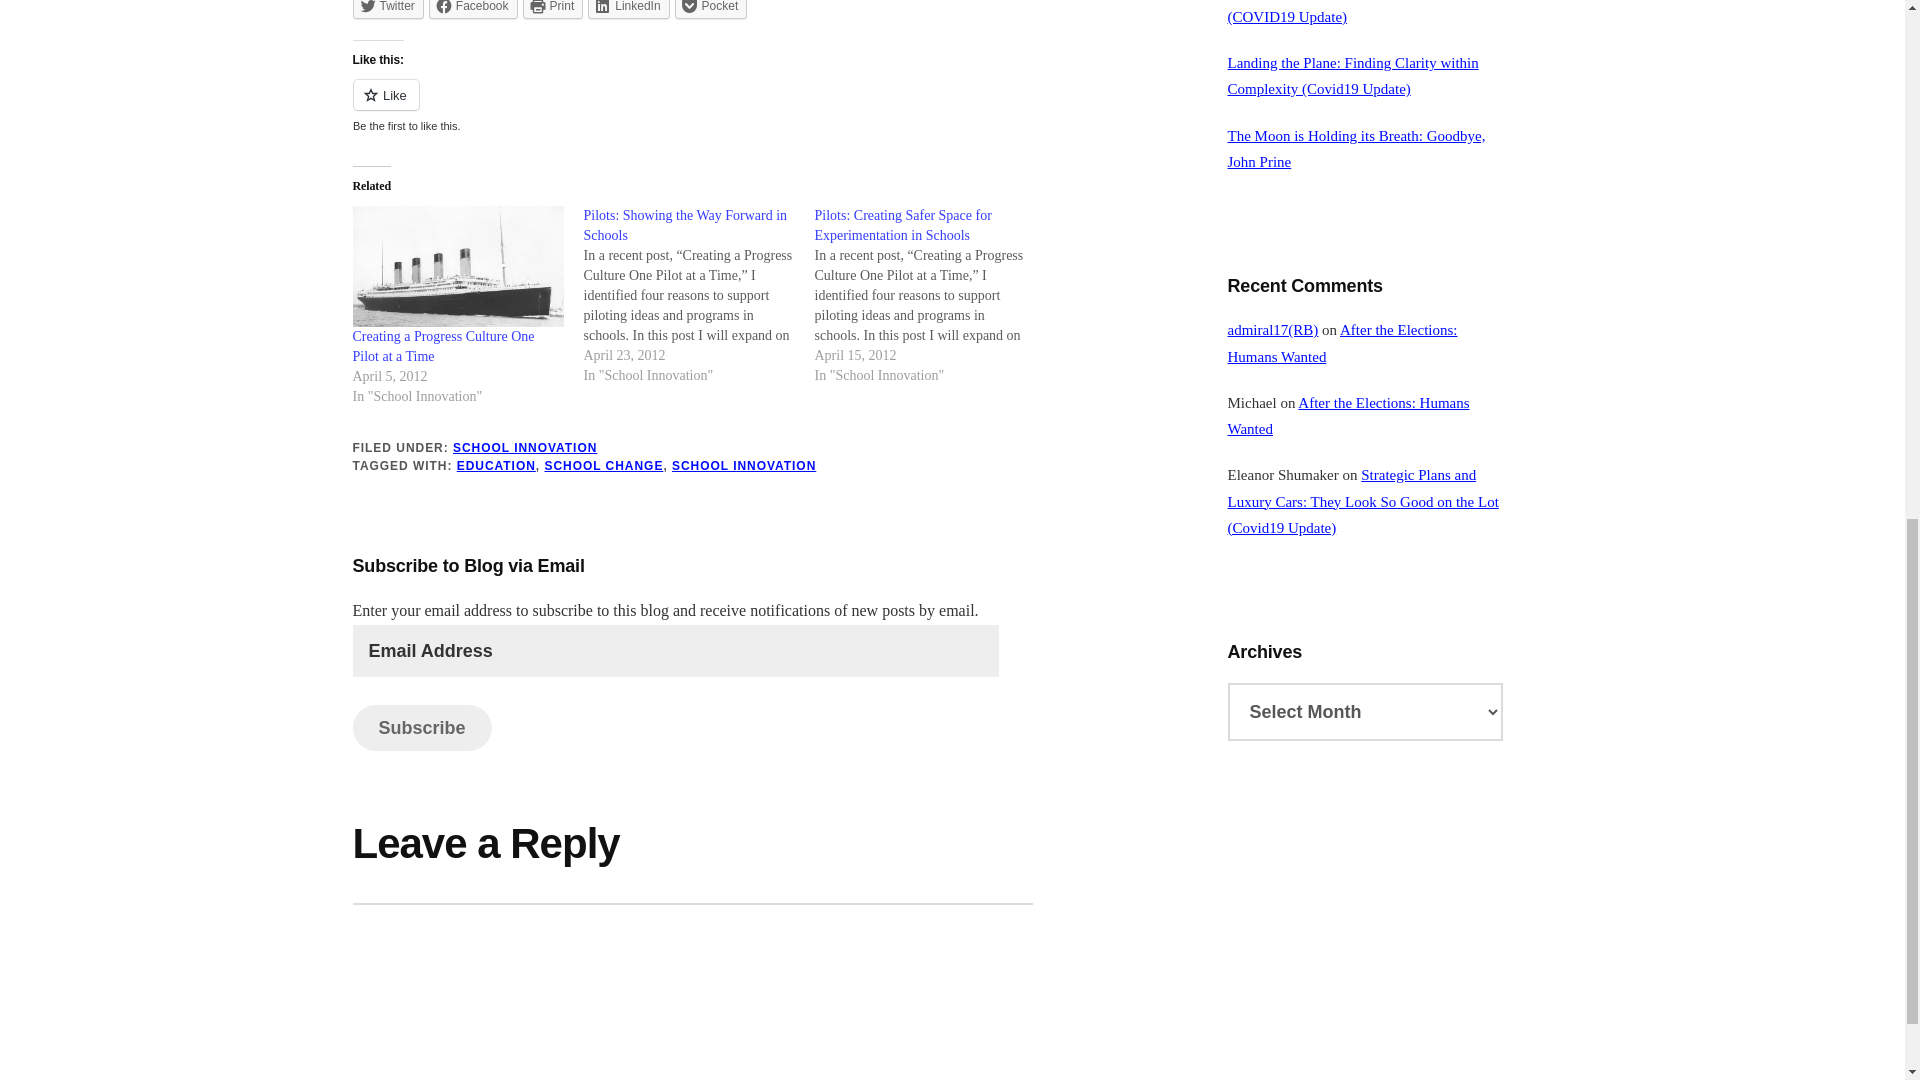 Image resolution: width=1920 pixels, height=1080 pixels. What do you see at coordinates (685, 226) in the screenshot?
I see `Pilots: Showing the Way Forward in Schools` at bounding box center [685, 226].